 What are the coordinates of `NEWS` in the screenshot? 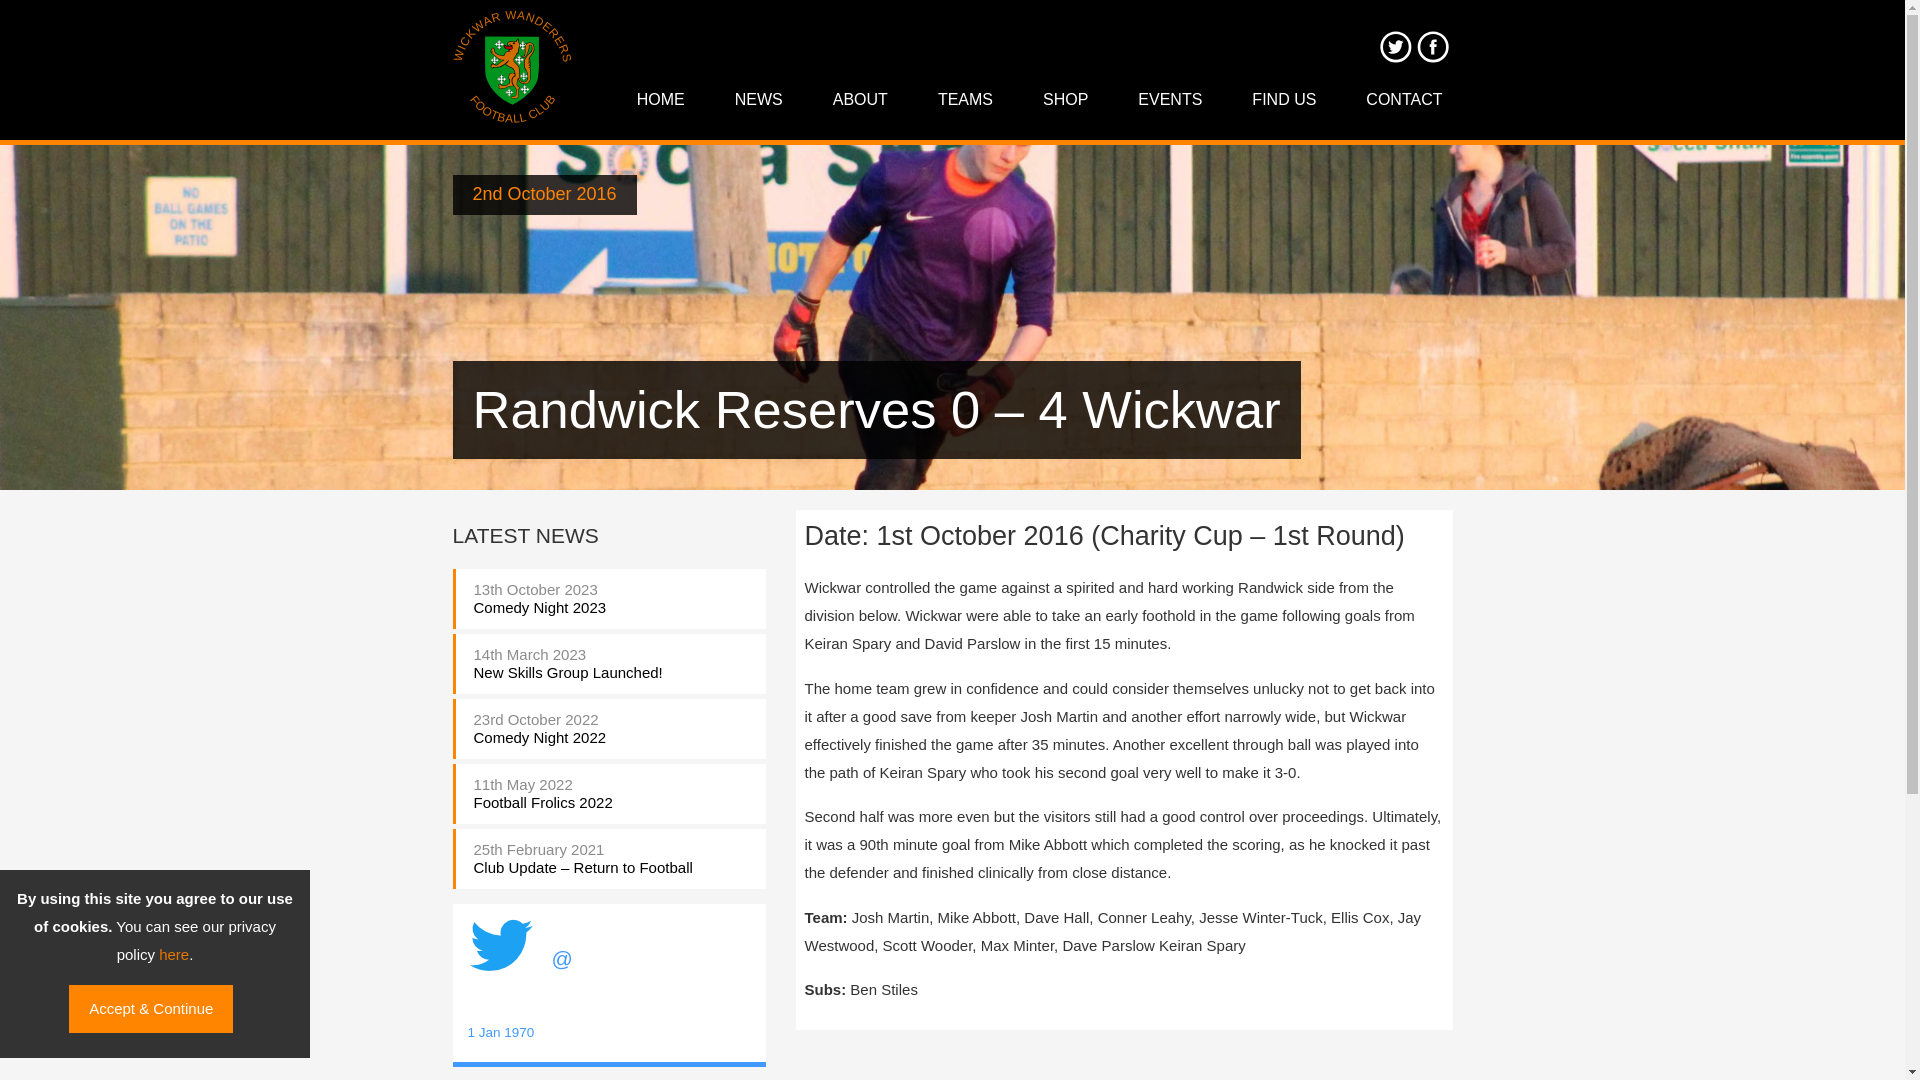 It's located at (758, 100).